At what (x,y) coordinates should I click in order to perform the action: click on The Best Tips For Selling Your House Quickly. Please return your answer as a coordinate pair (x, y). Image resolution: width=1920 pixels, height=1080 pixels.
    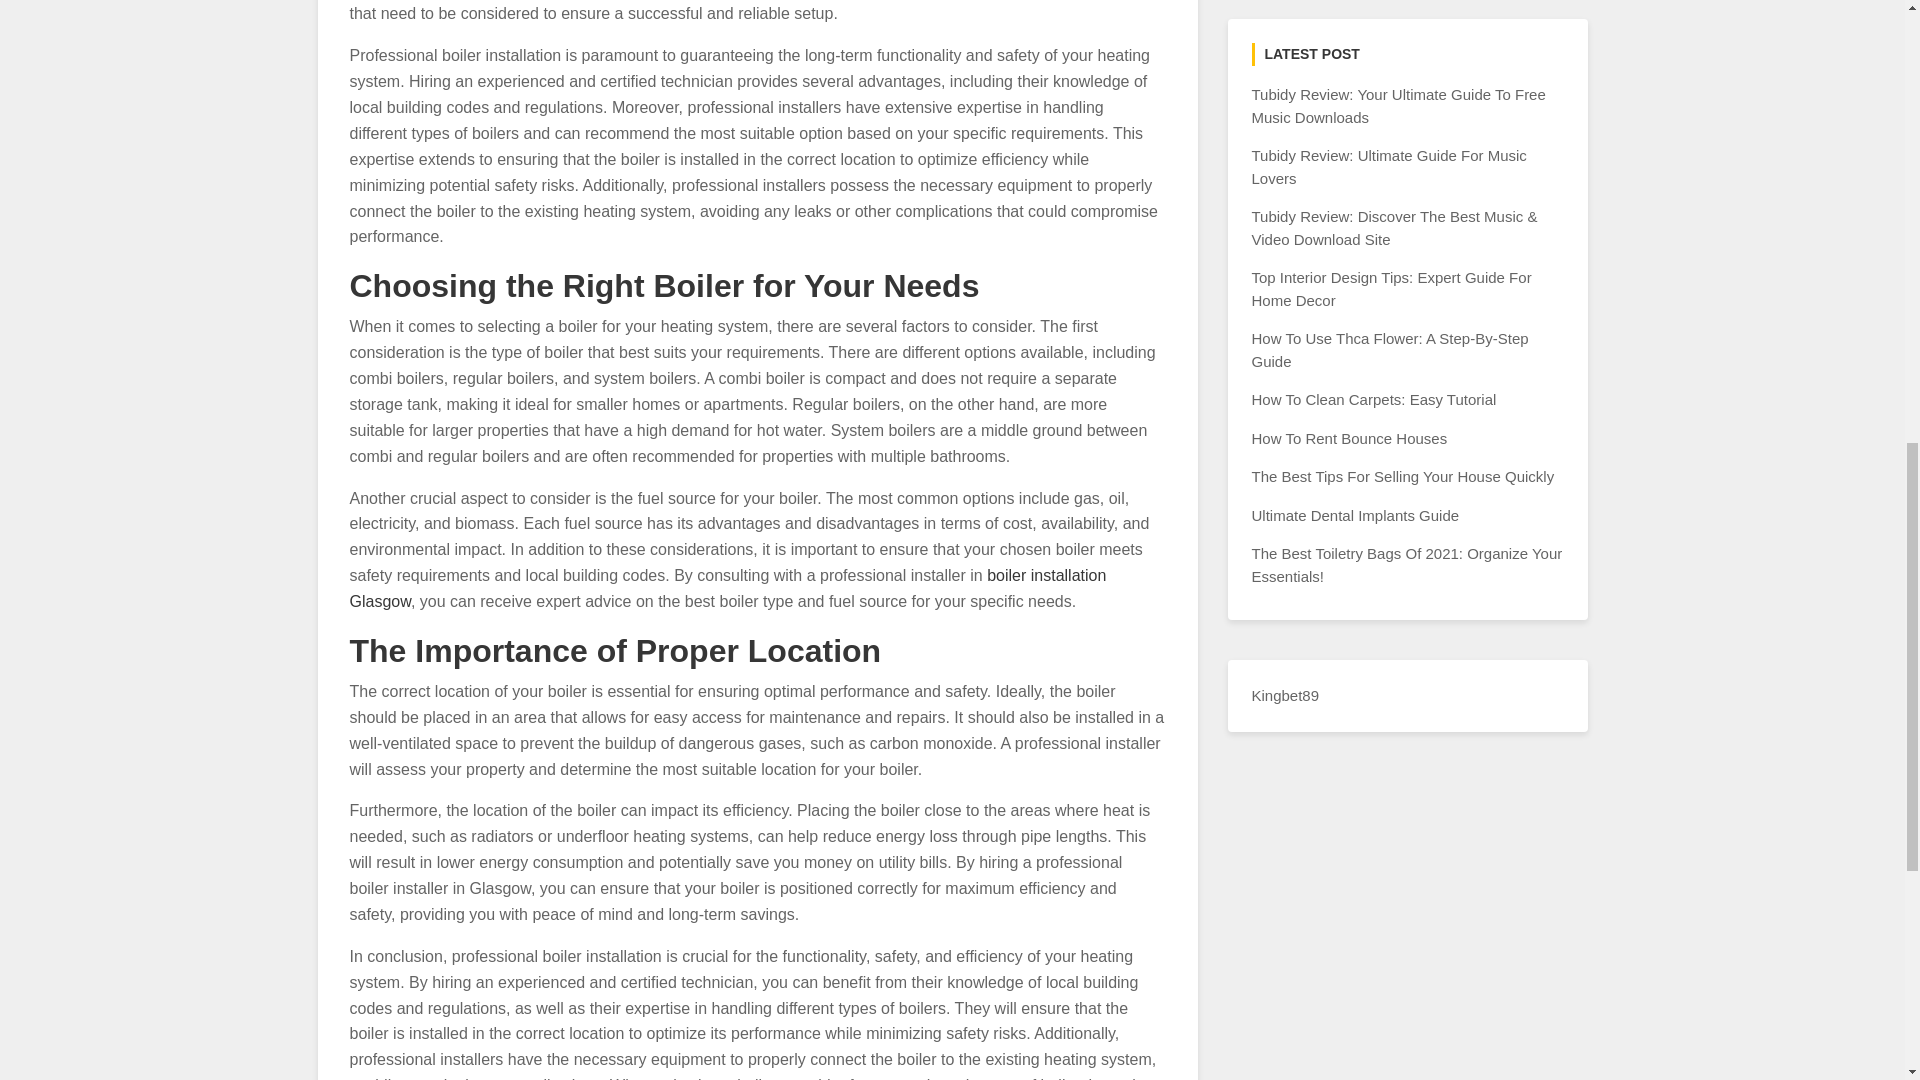
    Looking at the image, I should click on (1403, 476).